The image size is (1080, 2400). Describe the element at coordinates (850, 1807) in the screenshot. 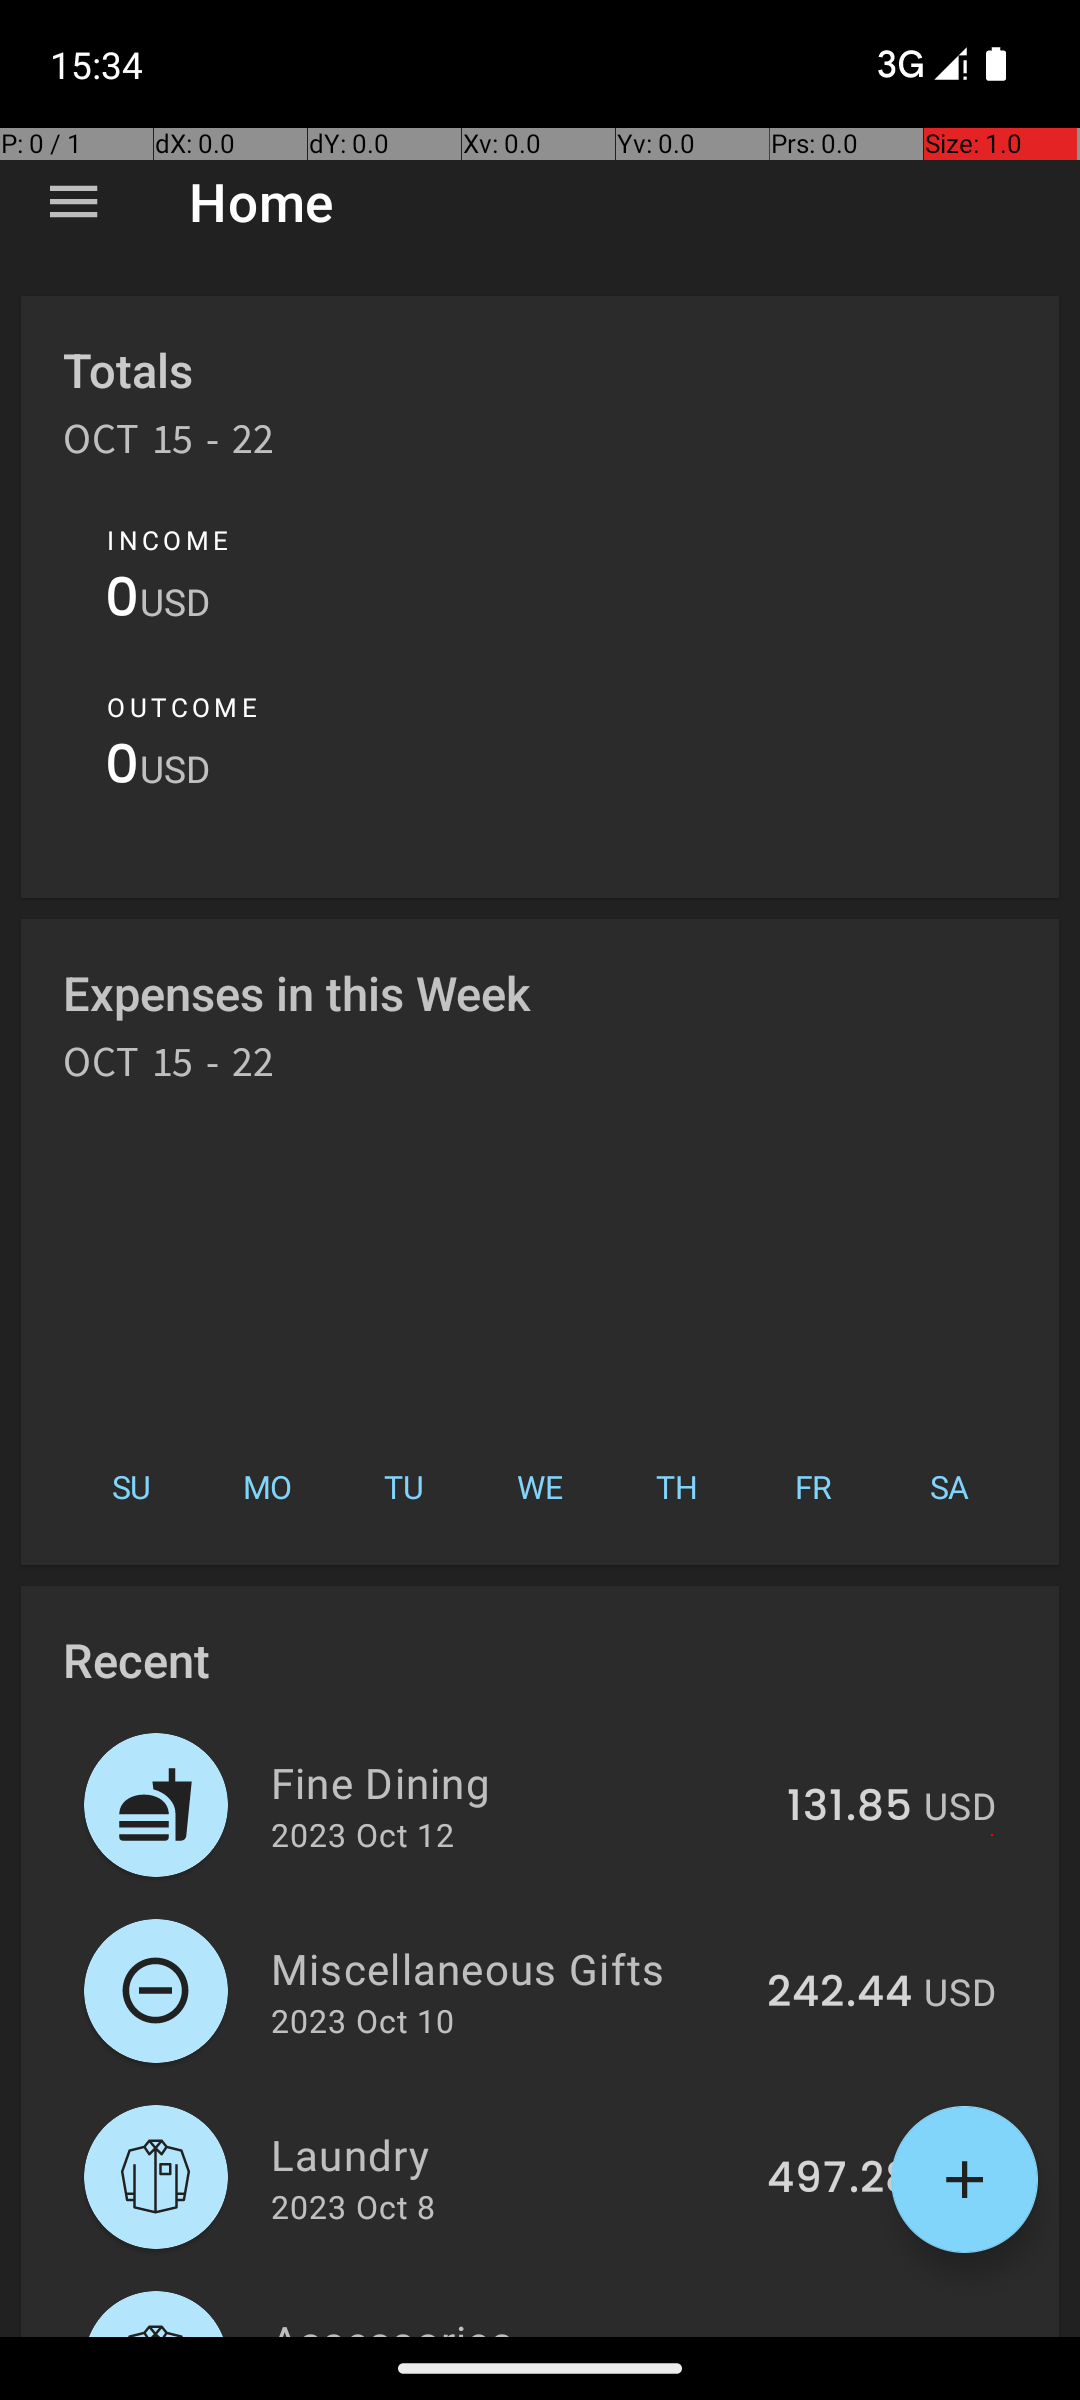

I see `131.85` at that location.